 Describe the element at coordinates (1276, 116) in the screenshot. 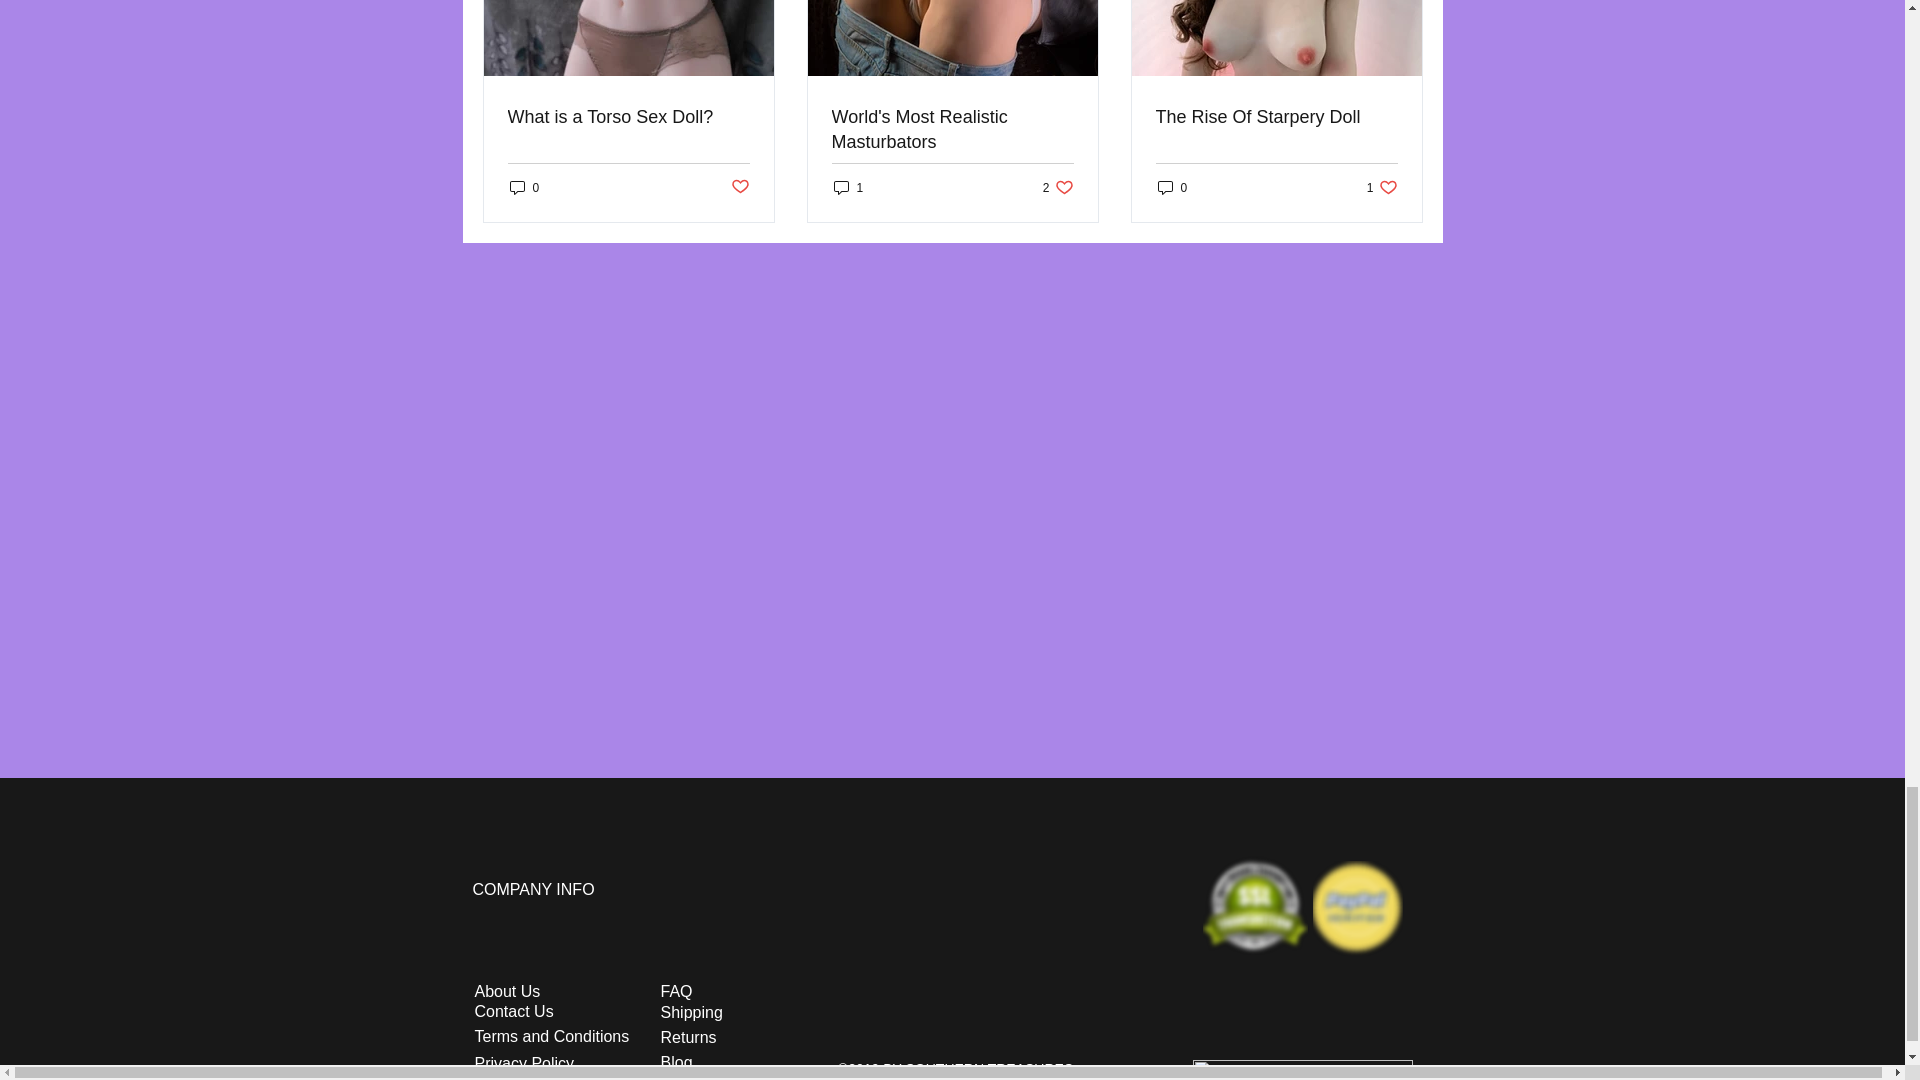

I see `The Rise Of Starpery Doll` at that location.